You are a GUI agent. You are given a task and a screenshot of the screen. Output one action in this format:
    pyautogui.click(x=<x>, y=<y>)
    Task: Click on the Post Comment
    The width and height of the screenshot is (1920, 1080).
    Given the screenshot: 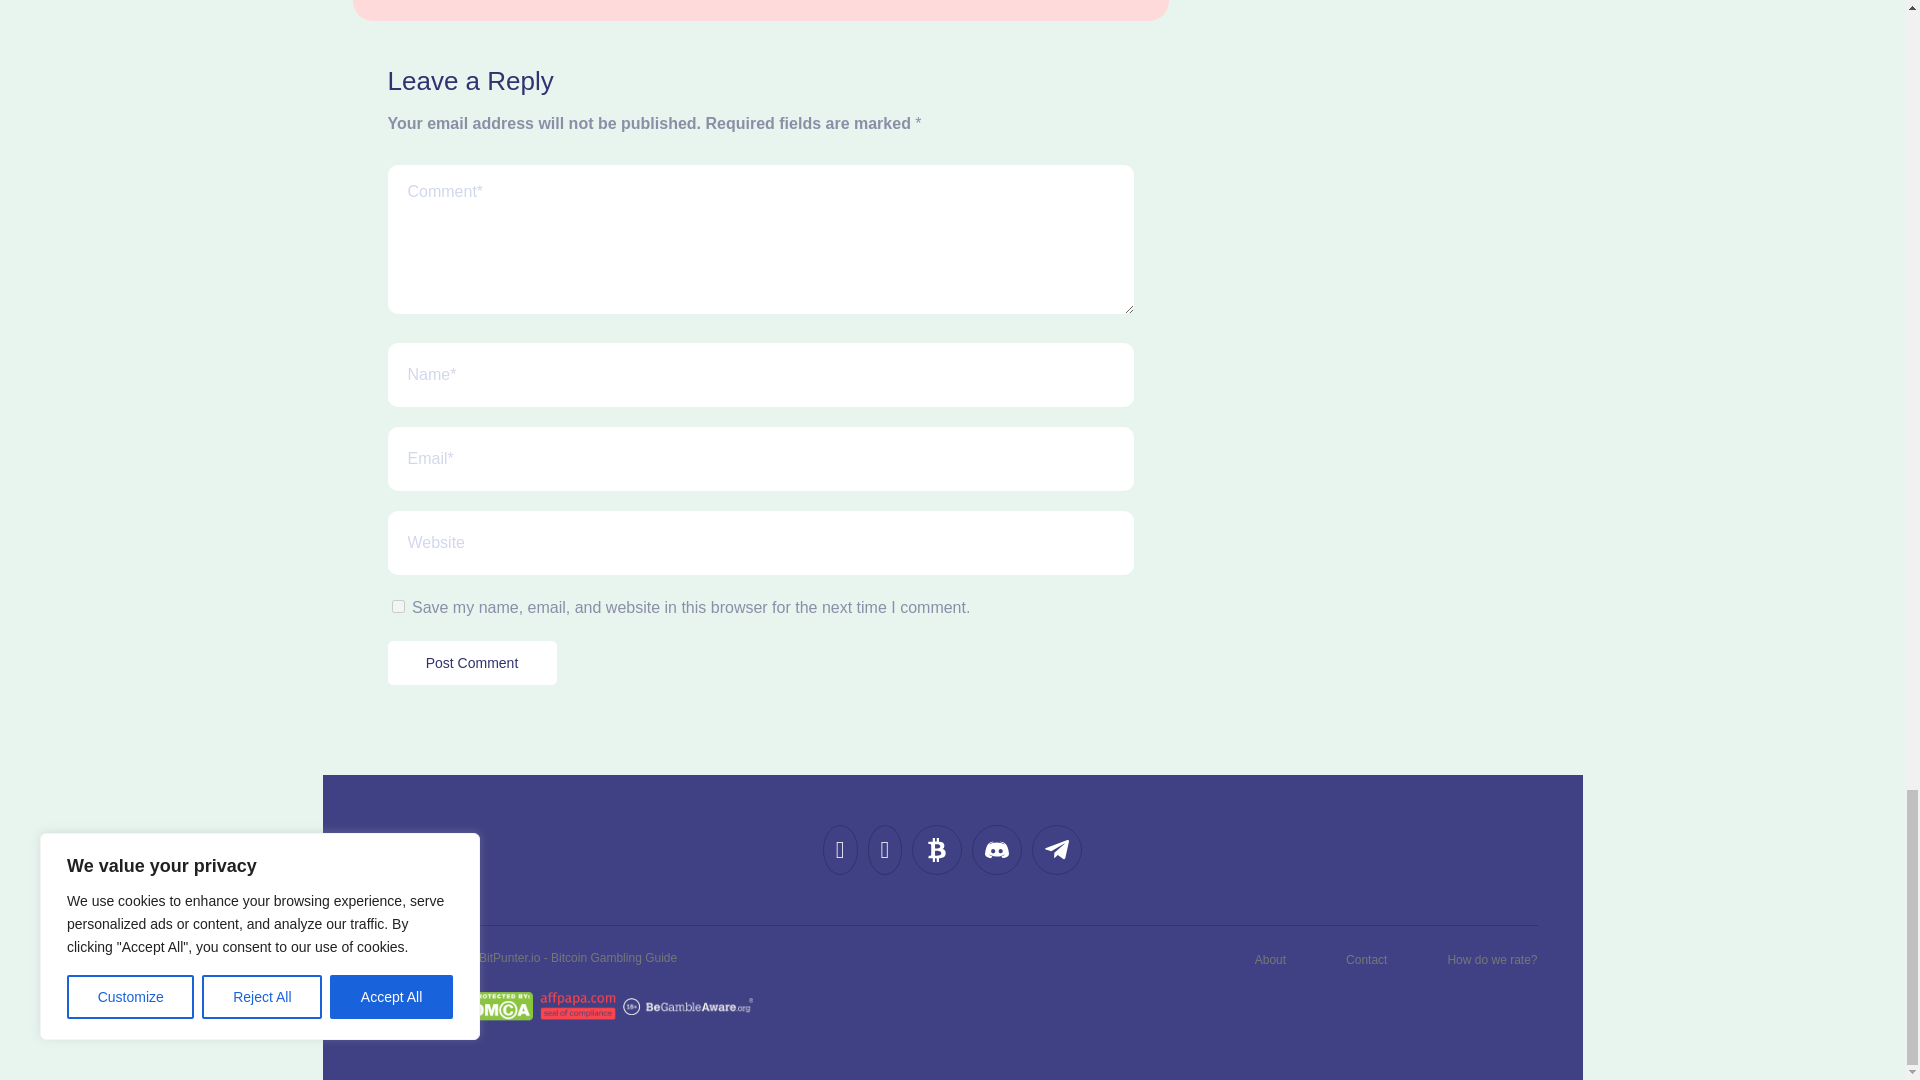 What is the action you would take?
    pyautogui.click(x=472, y=662)
    